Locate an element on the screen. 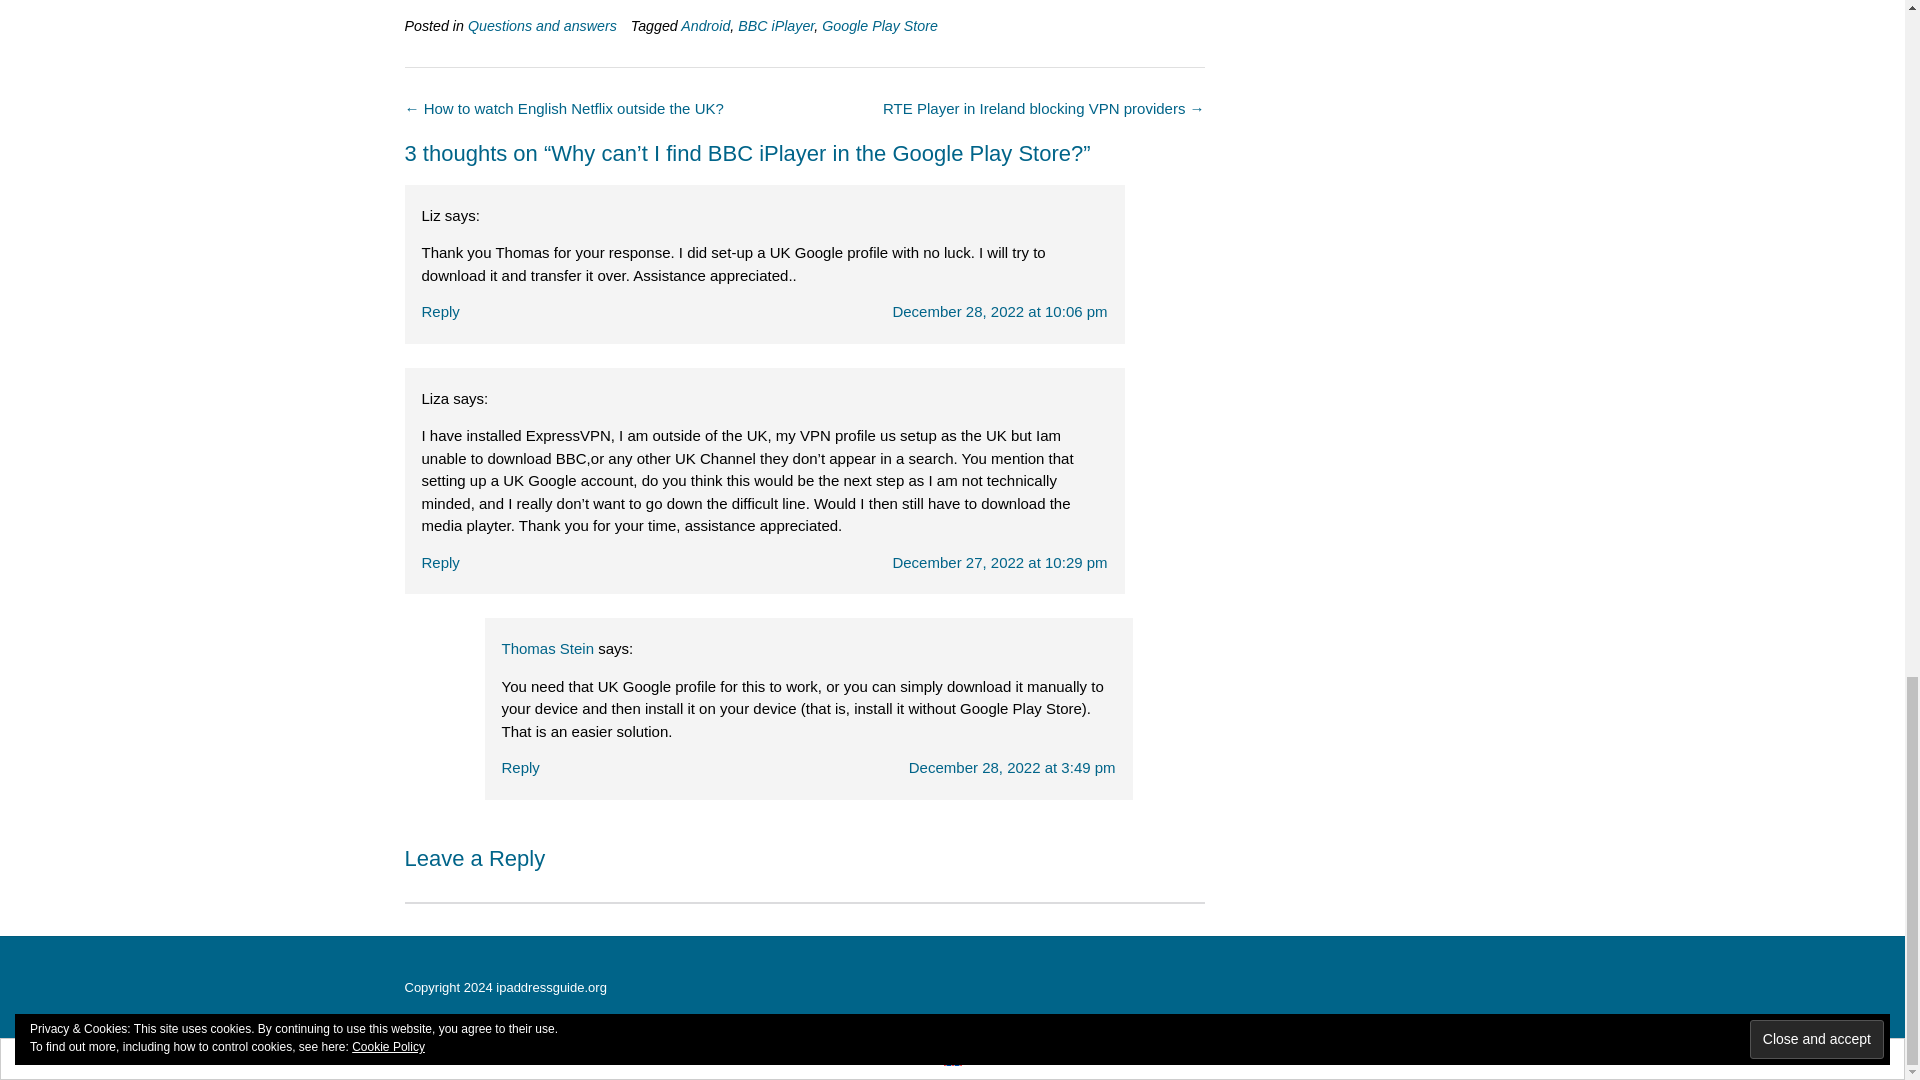 The height and width of the screenshot is (1080, 1920). Reply is located at coordinates (441, 561).